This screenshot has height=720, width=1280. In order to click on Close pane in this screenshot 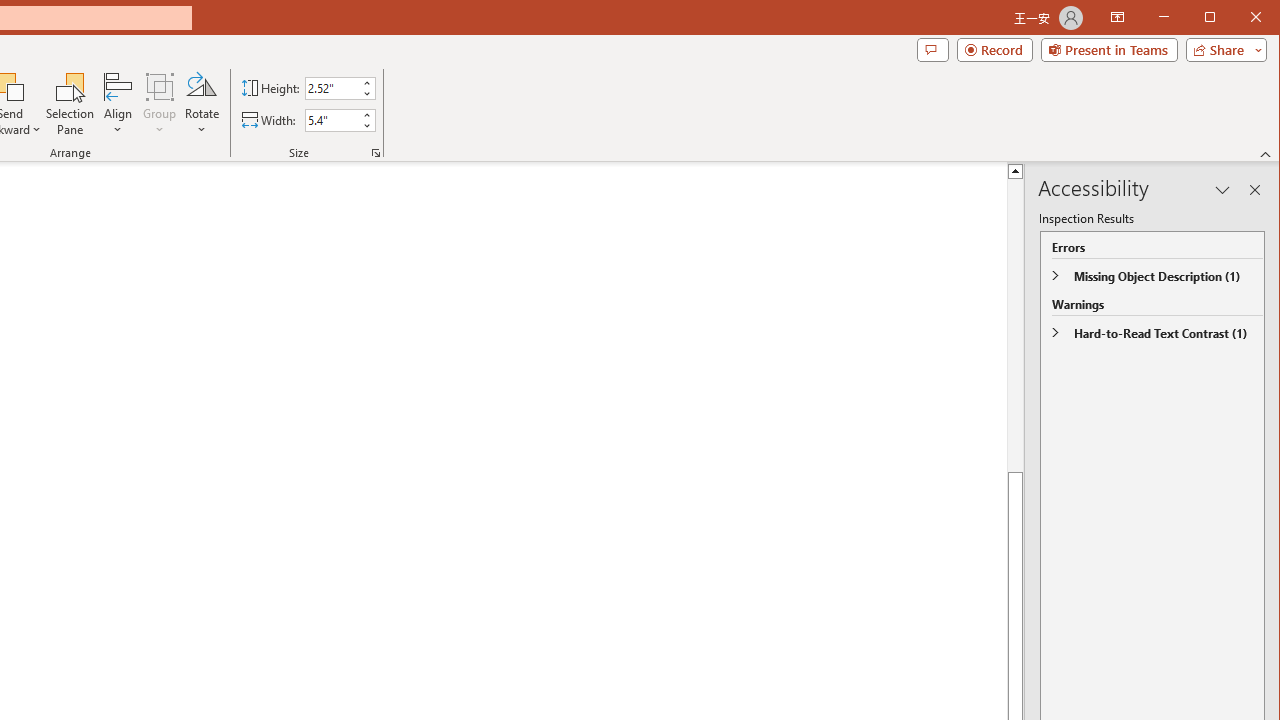, I will do `click(1254, 190)`.